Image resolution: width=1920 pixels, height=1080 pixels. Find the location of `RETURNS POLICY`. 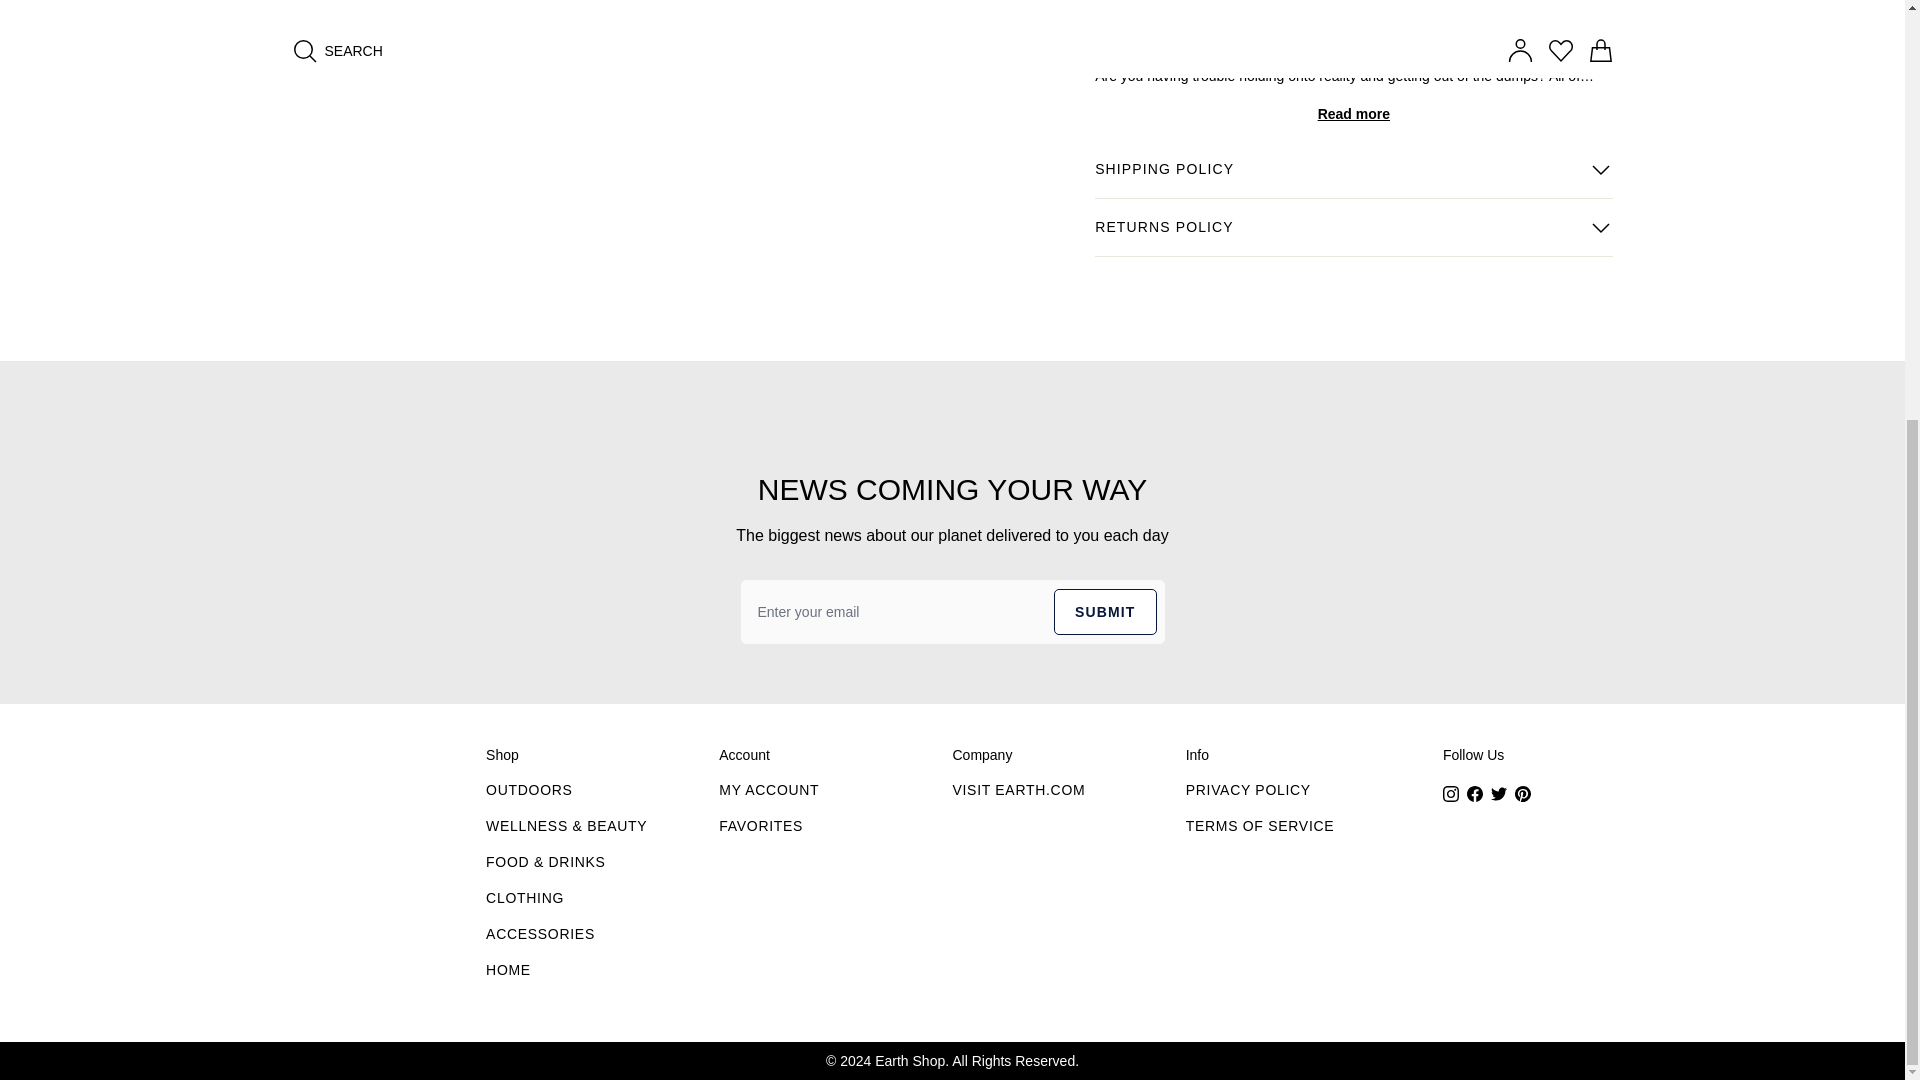

RETURNS POLICY is located at coordinates (1353, 228).